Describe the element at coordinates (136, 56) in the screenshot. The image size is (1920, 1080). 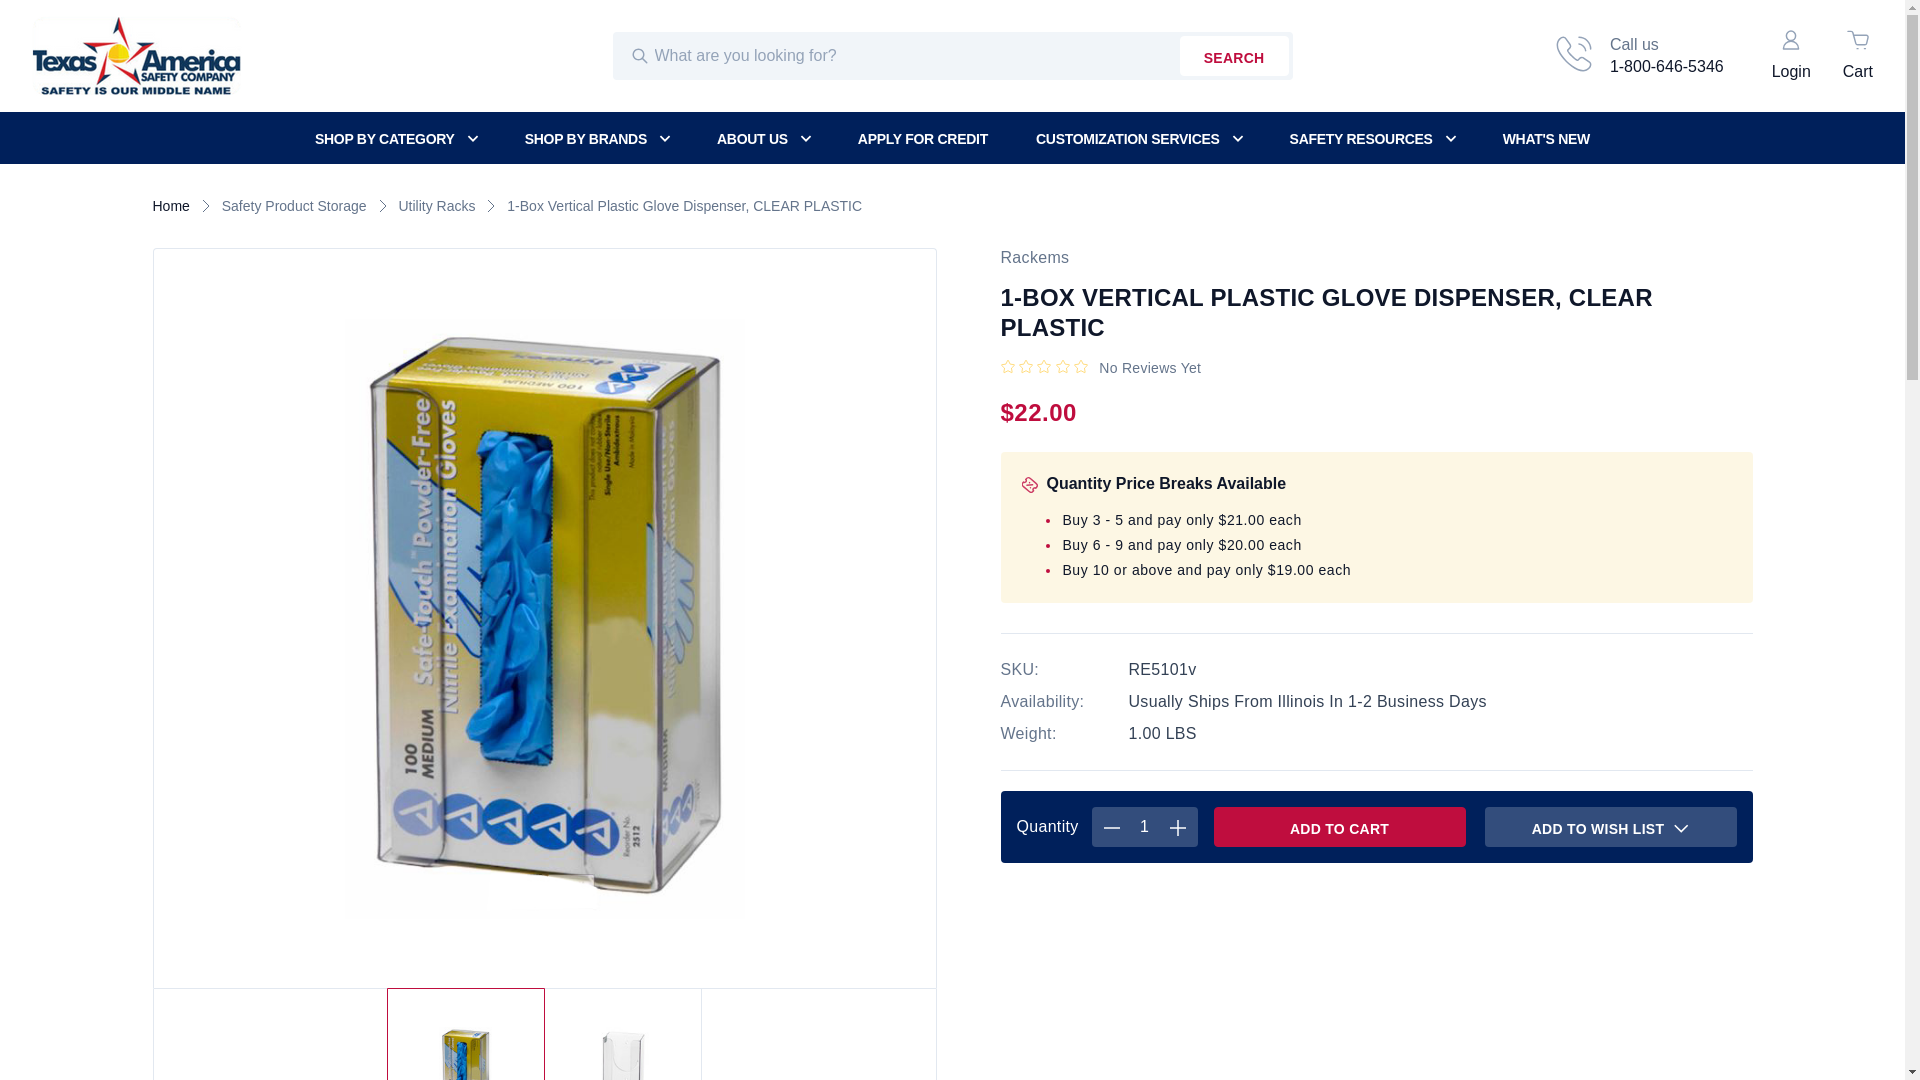
I see `SHOP BY CATEGORY` at that location.